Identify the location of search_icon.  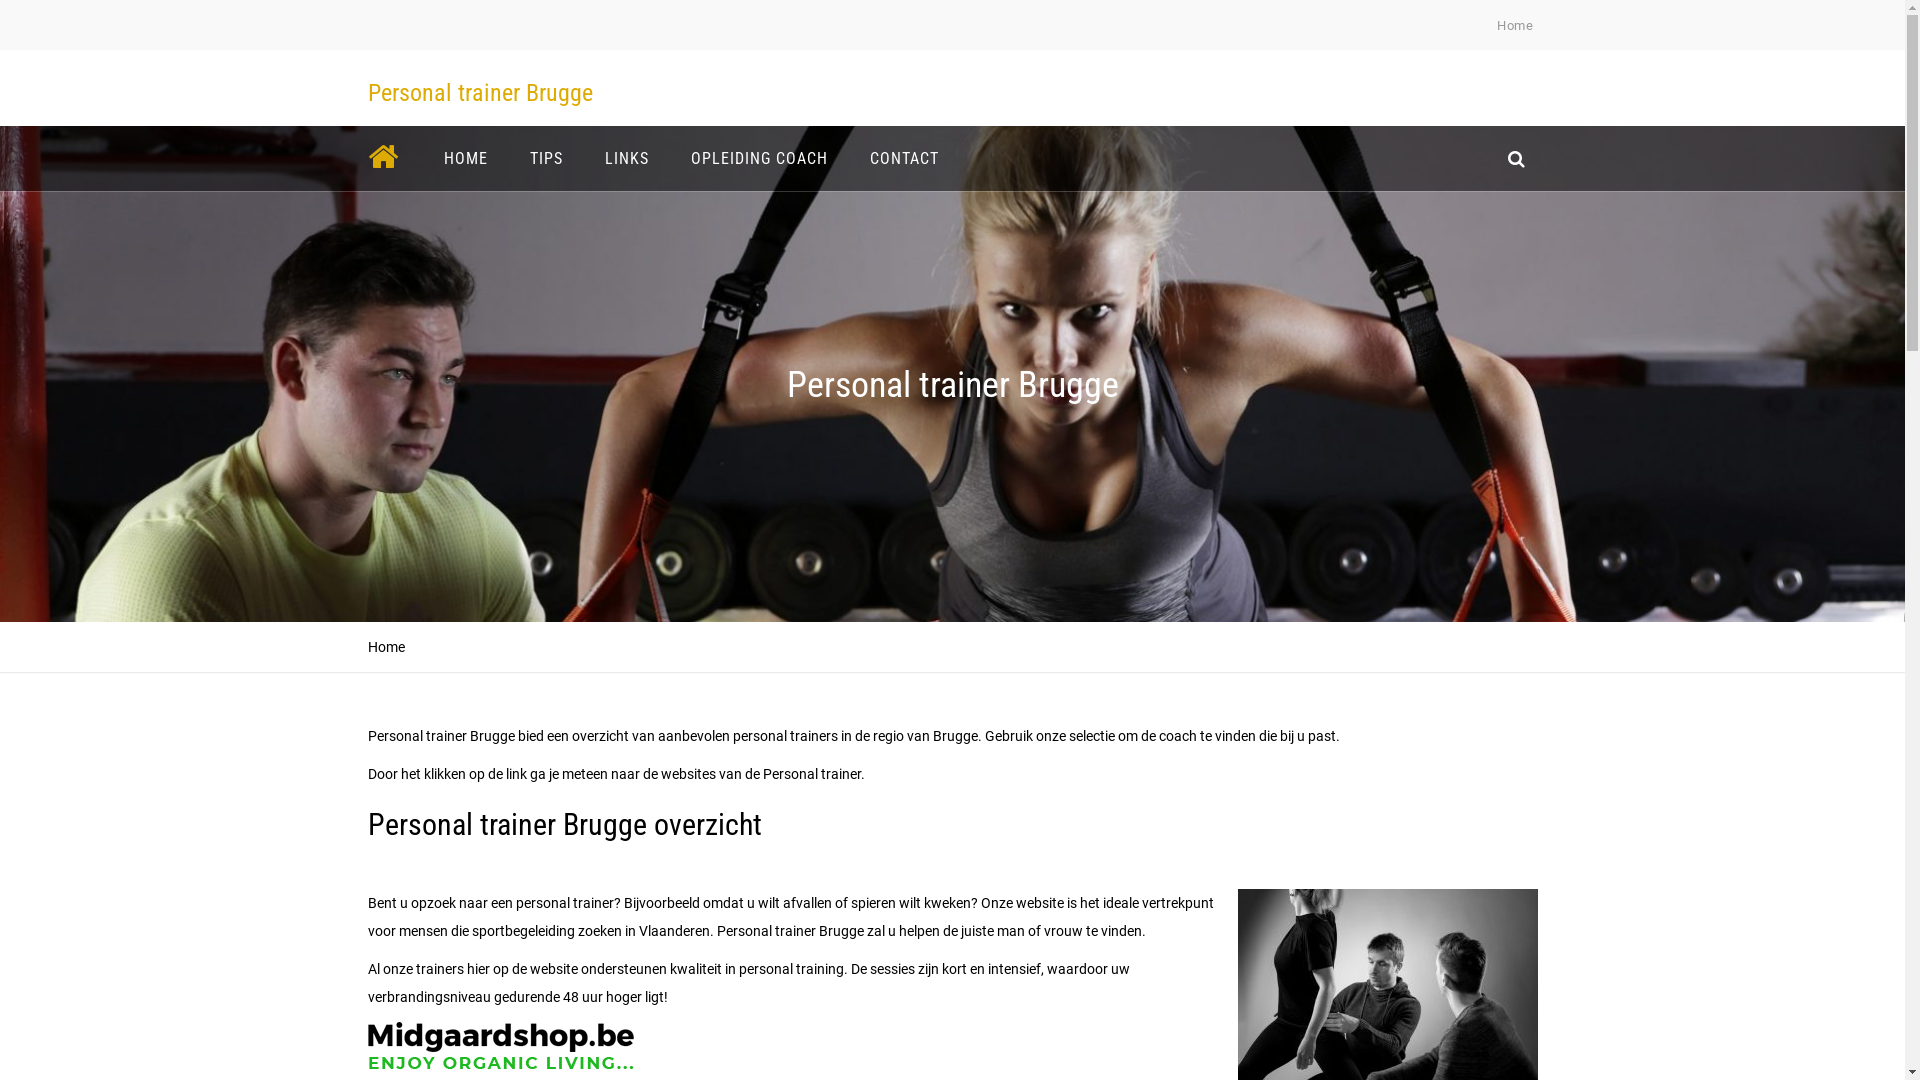
(1516, 158).